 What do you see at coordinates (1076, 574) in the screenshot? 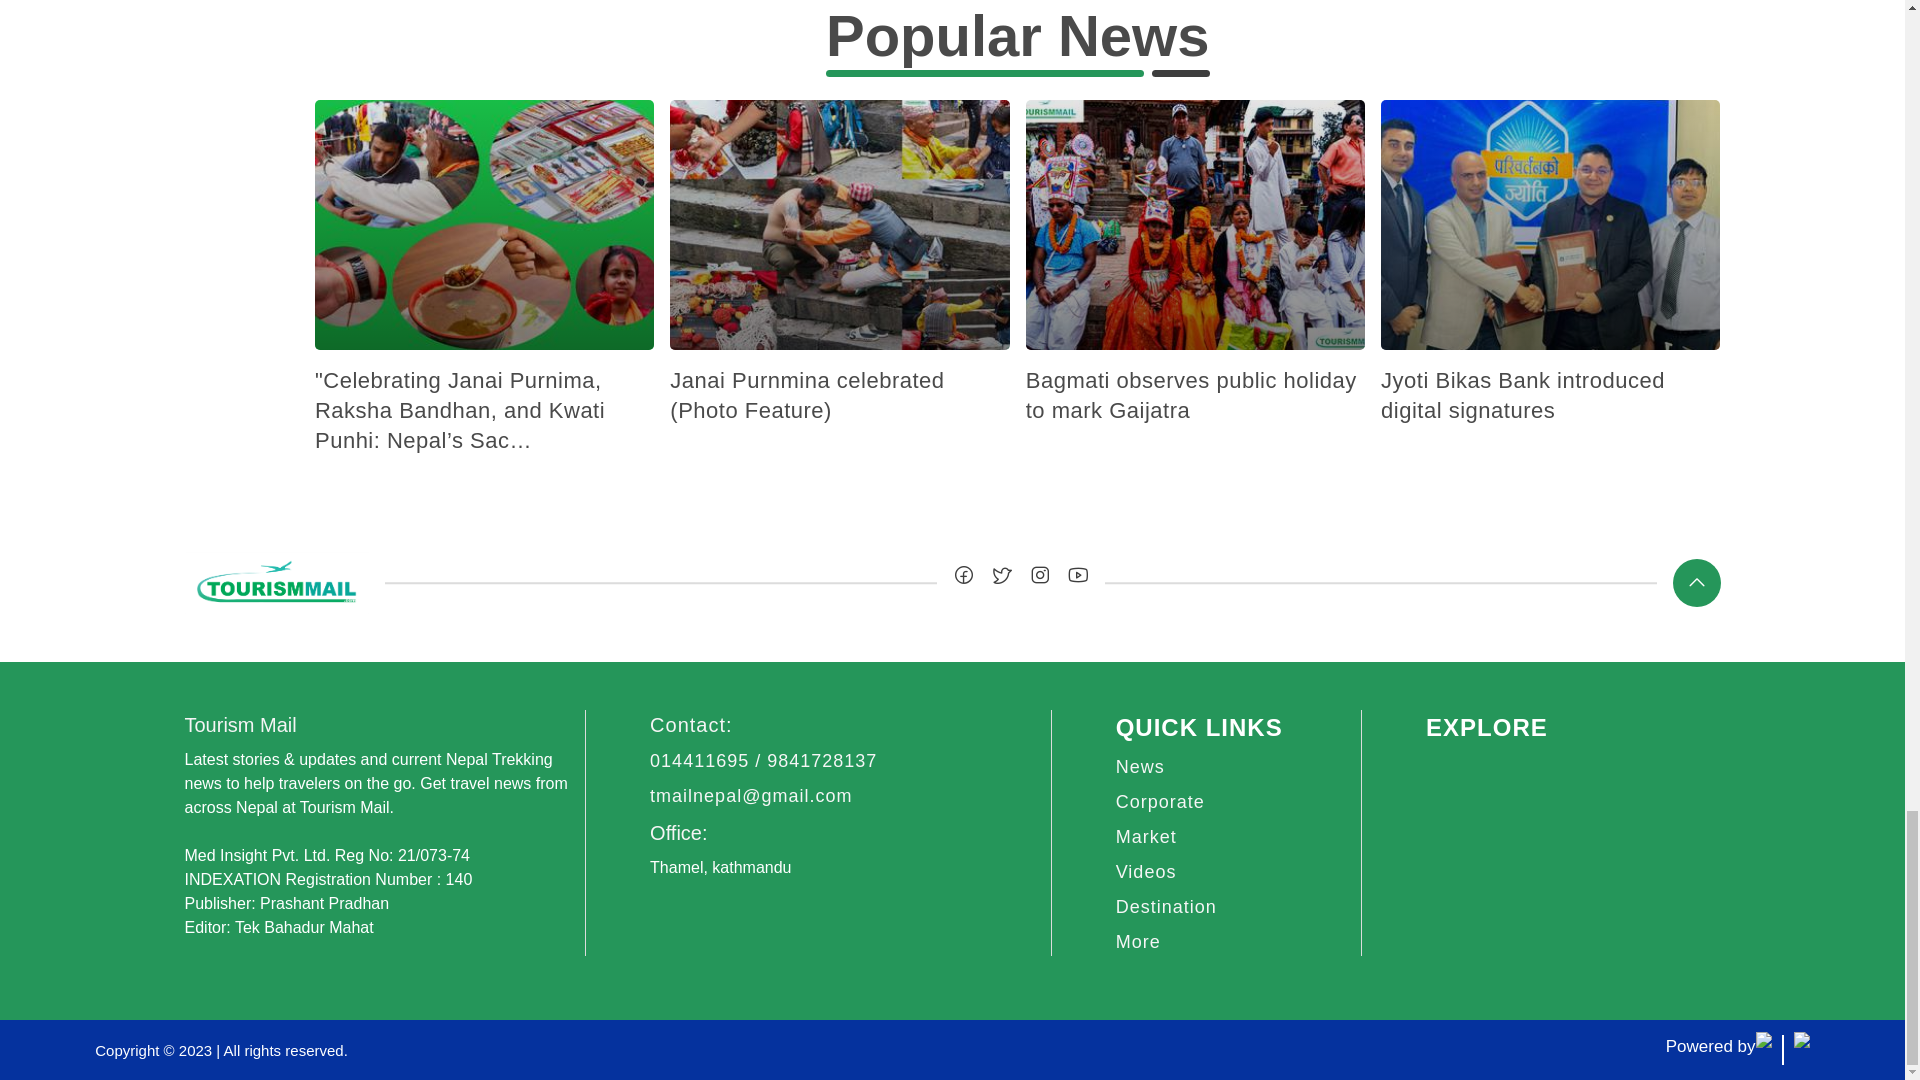
I see `Youtube` at bounding box center [1076, 574].